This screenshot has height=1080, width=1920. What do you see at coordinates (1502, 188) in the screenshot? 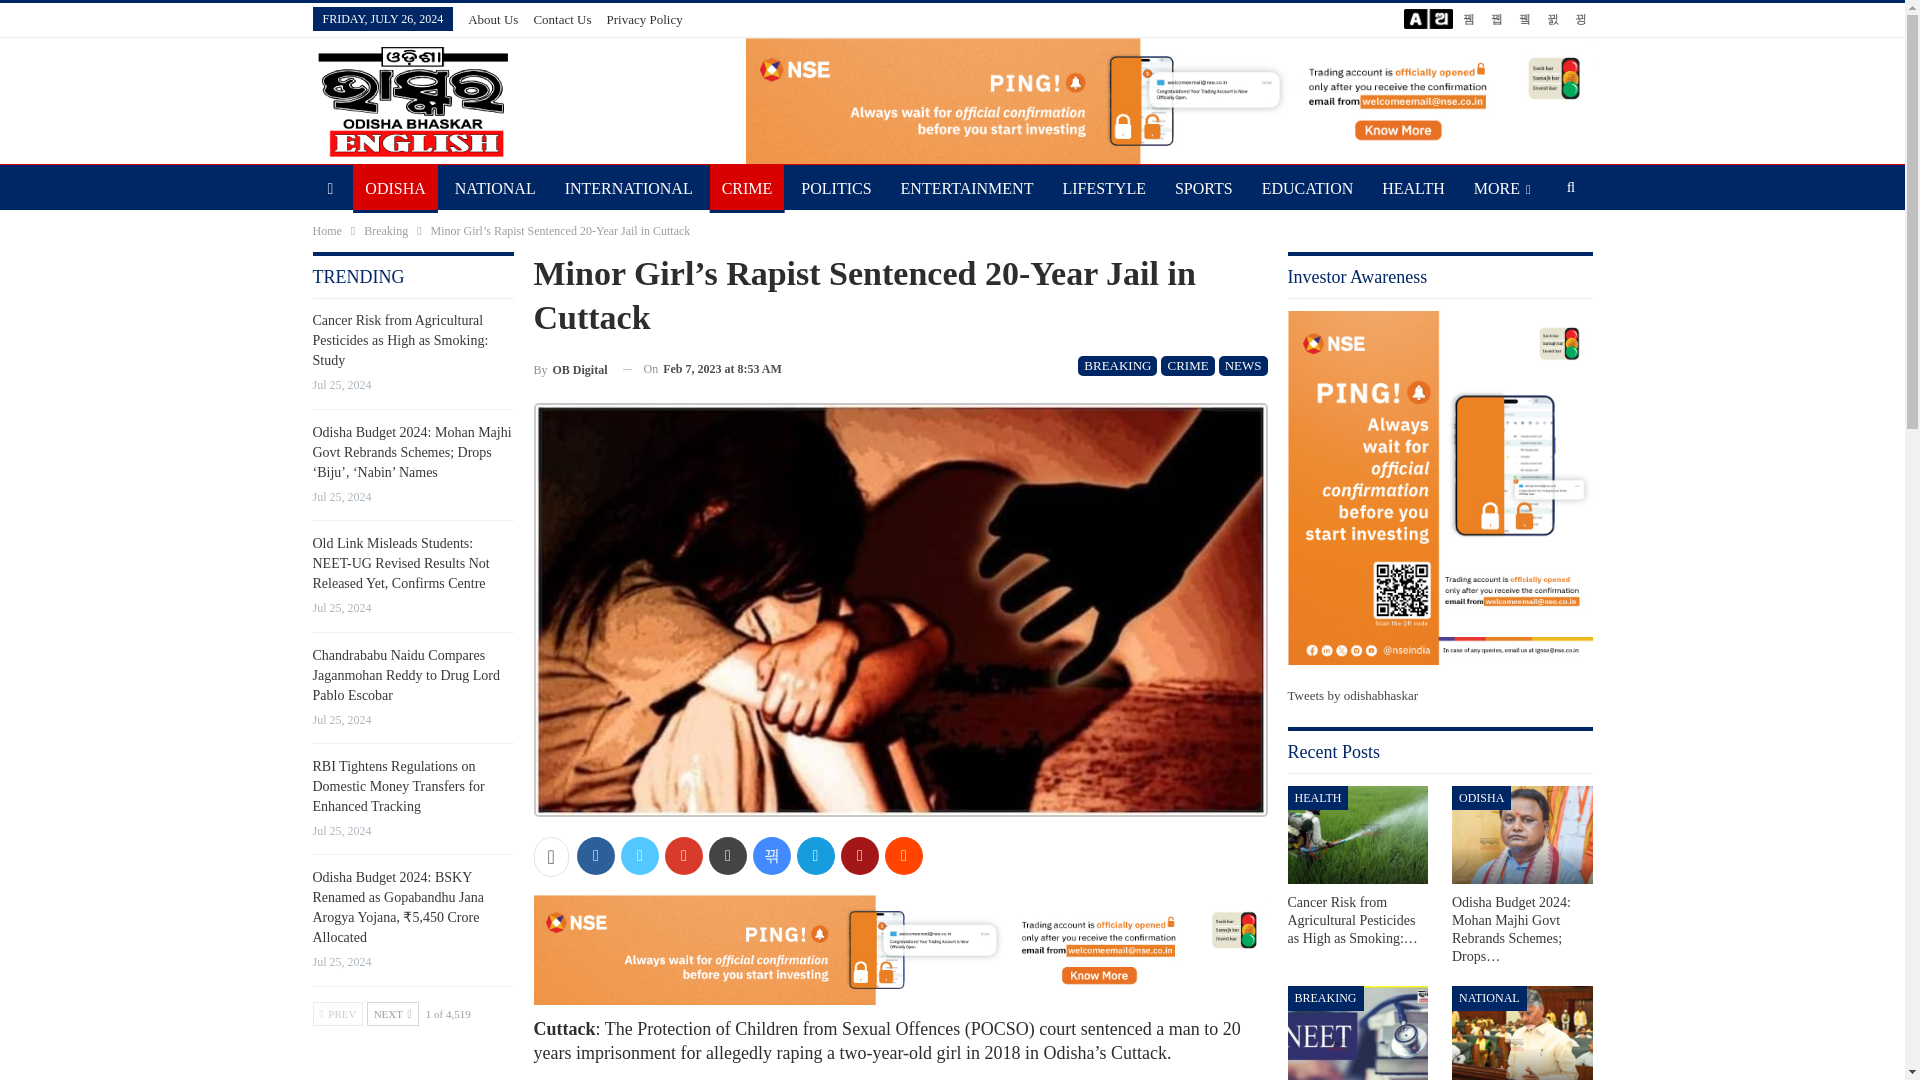
I see `MORE` at bounding box center [1502, 188].